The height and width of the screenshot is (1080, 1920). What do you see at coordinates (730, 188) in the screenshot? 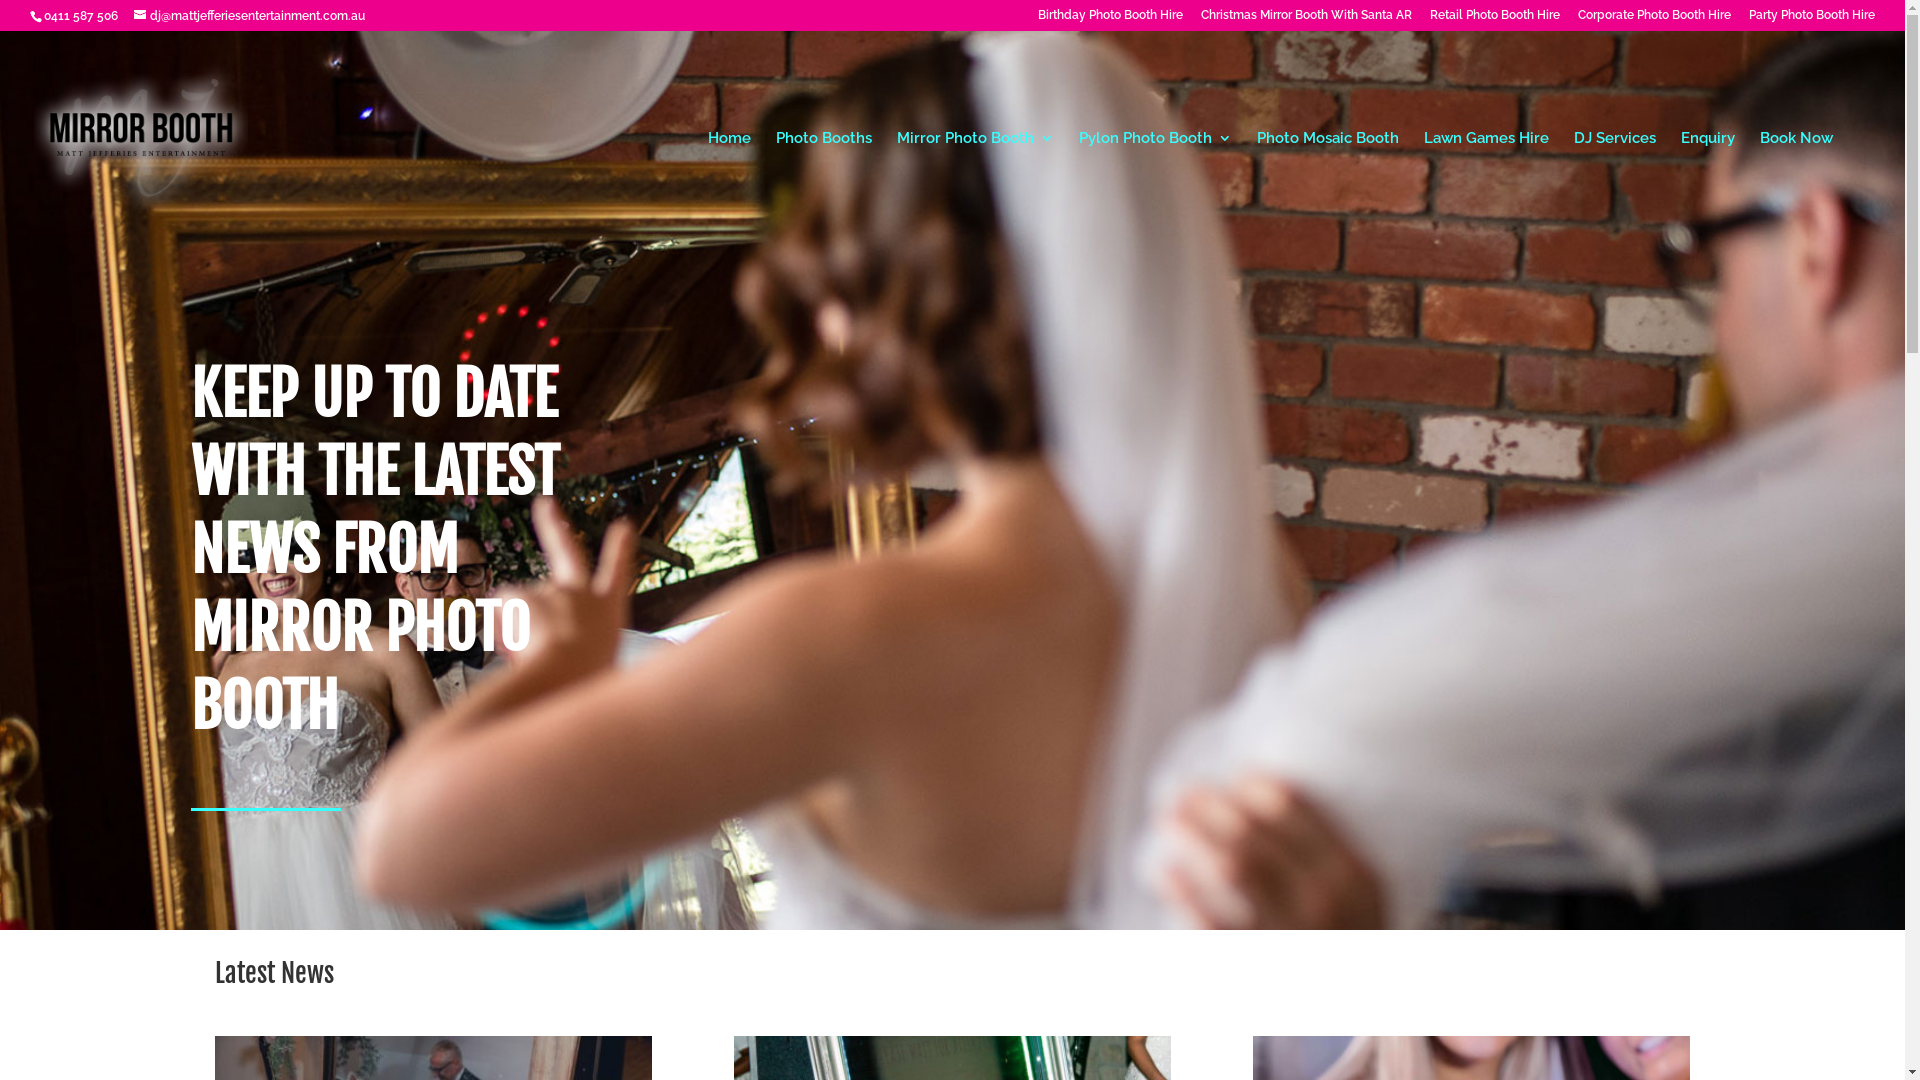
I see `Home` at bounding box center [730, 188].